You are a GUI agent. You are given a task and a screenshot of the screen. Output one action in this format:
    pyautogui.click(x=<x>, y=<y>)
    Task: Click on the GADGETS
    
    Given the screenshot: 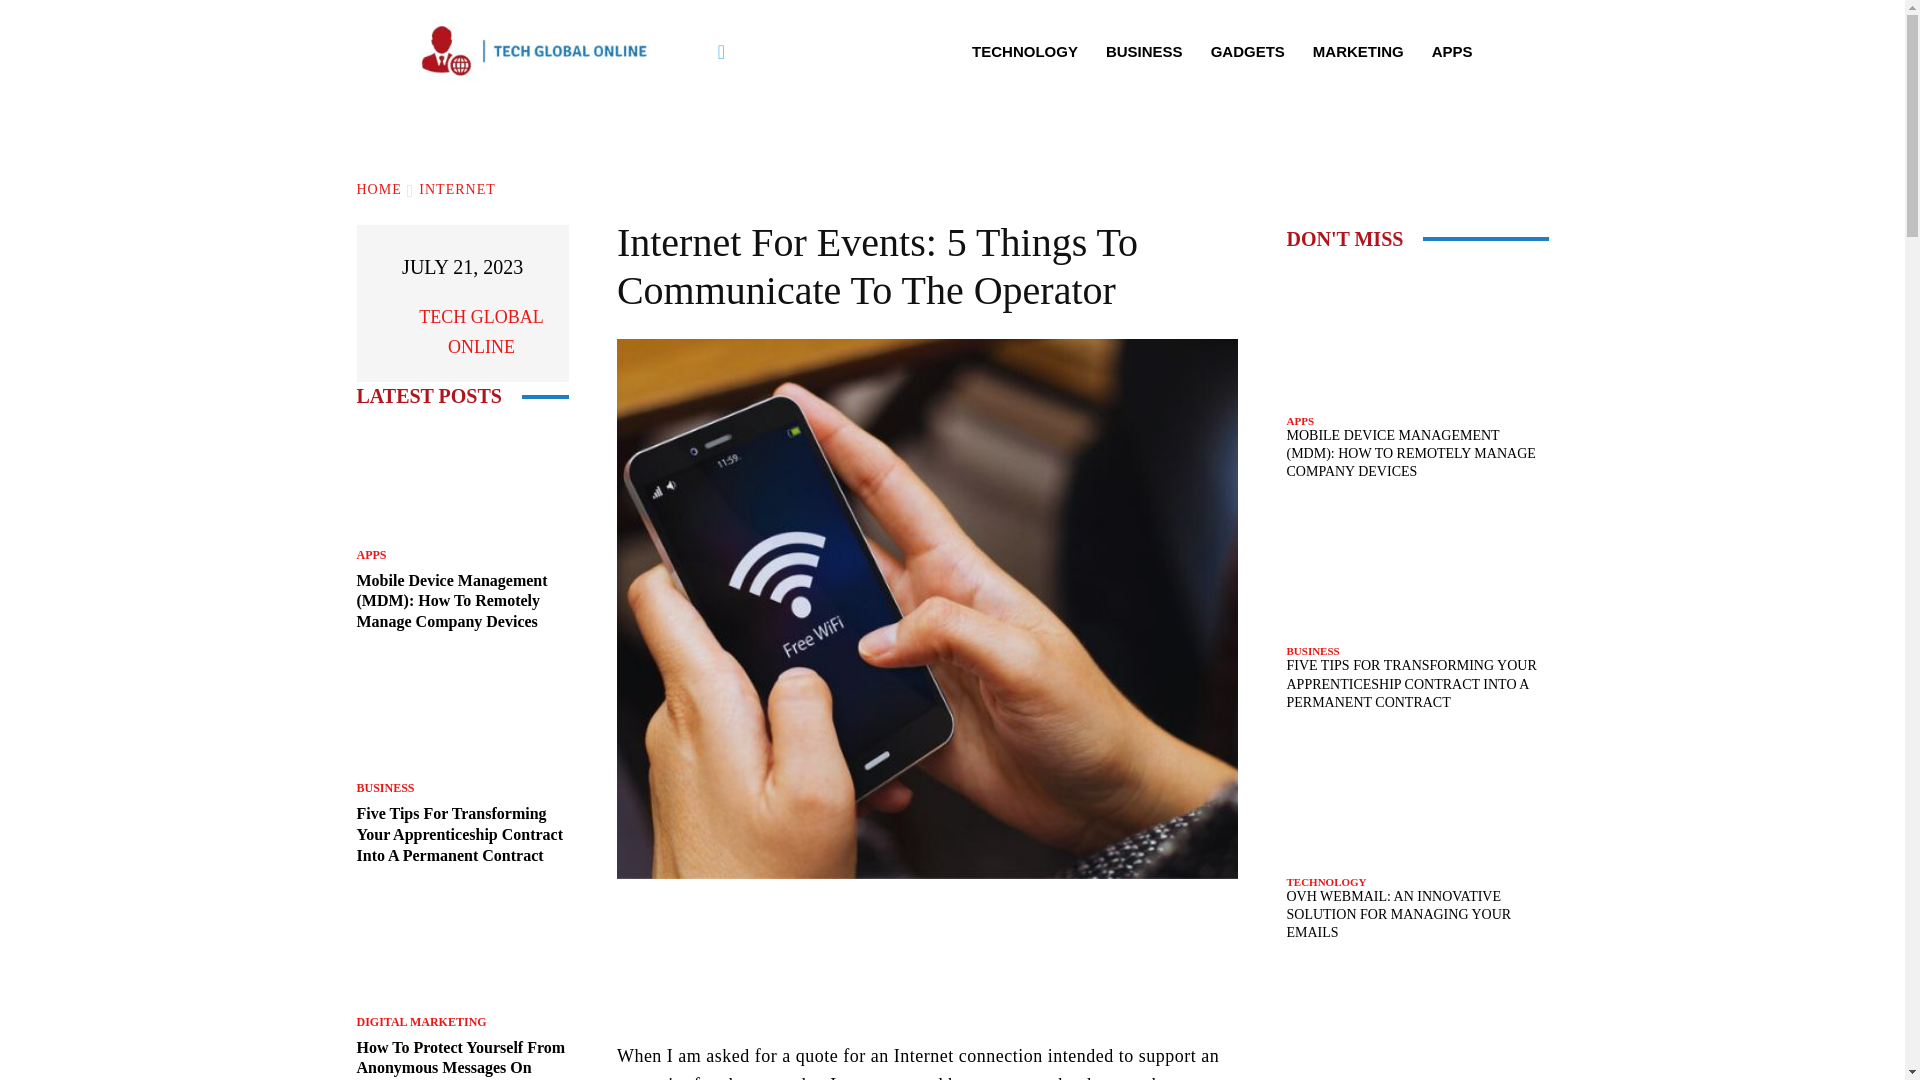 What is the action you would take?
    pyautogui.click(x=1248, y=52)
    